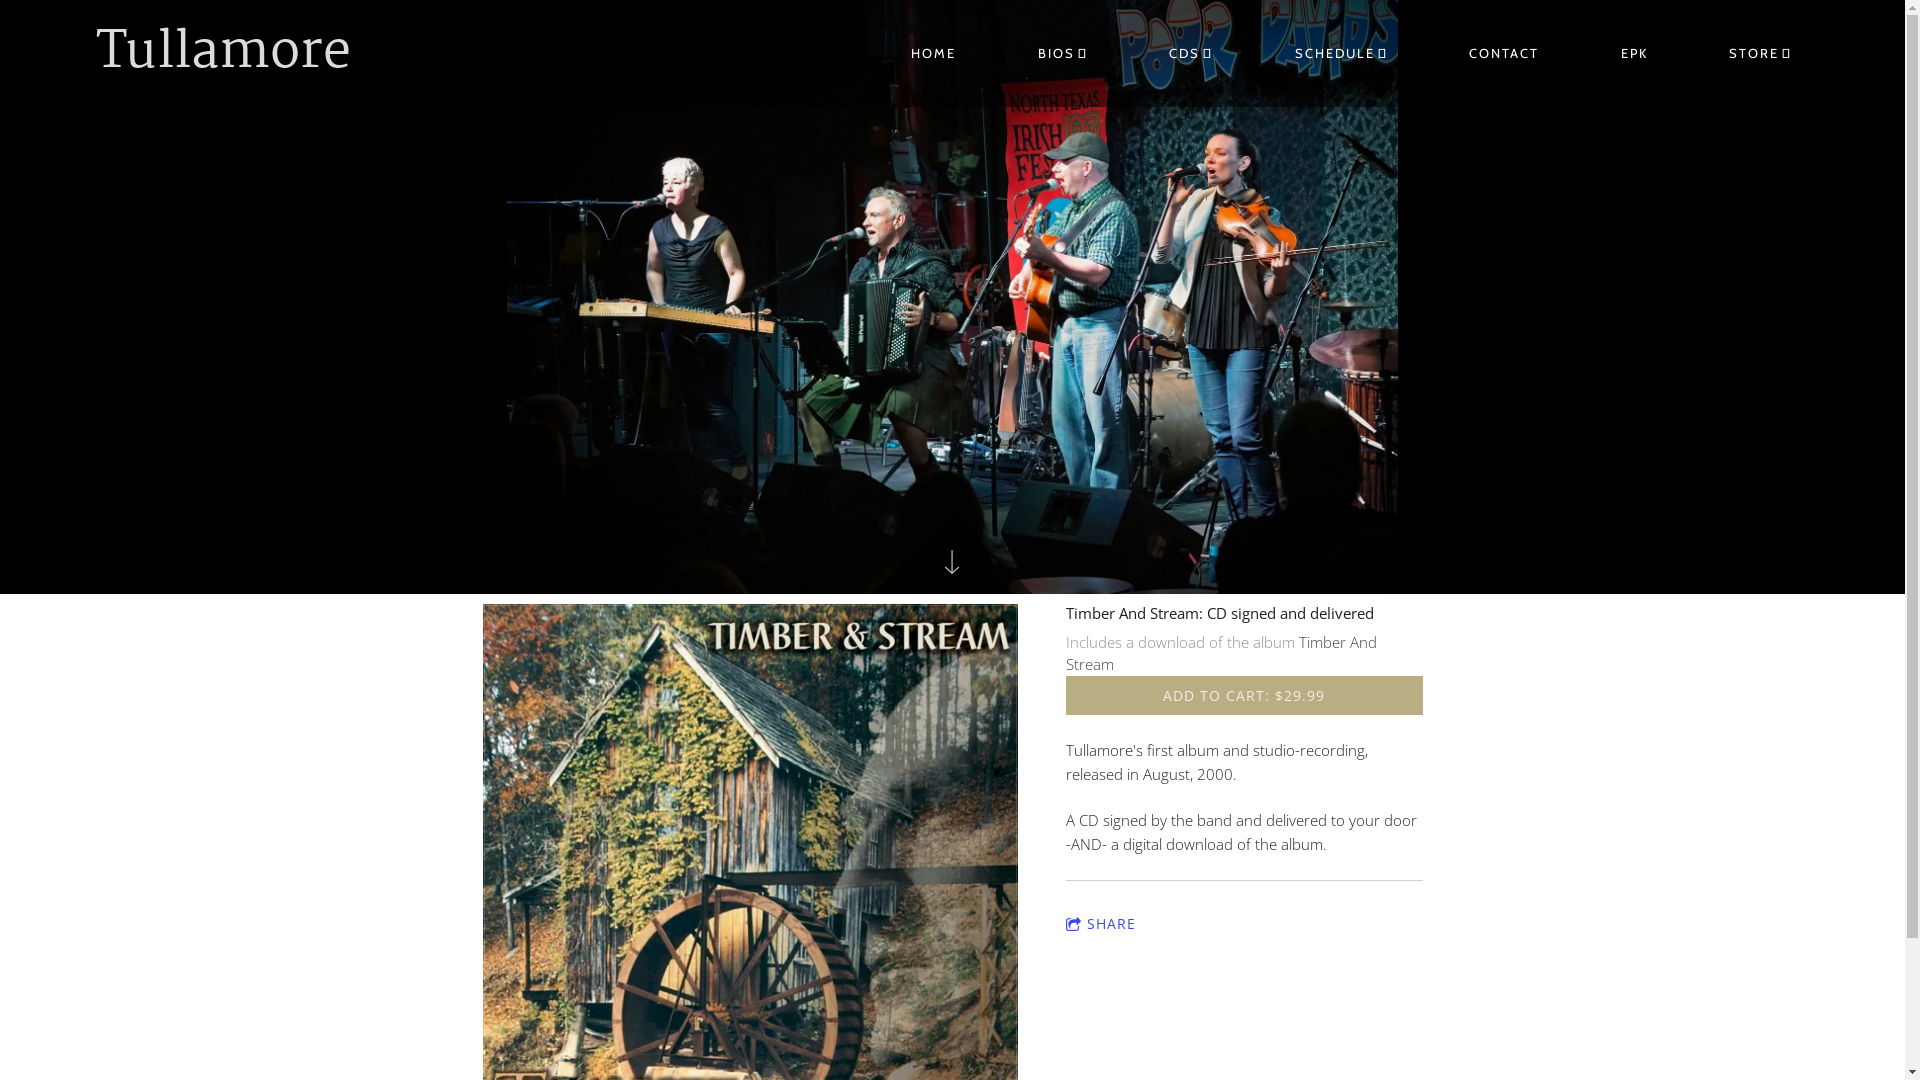  What do you see at coordinates (1761, 54) in the screenshot?
I see `STORE` at bounding box center [1761, 54].